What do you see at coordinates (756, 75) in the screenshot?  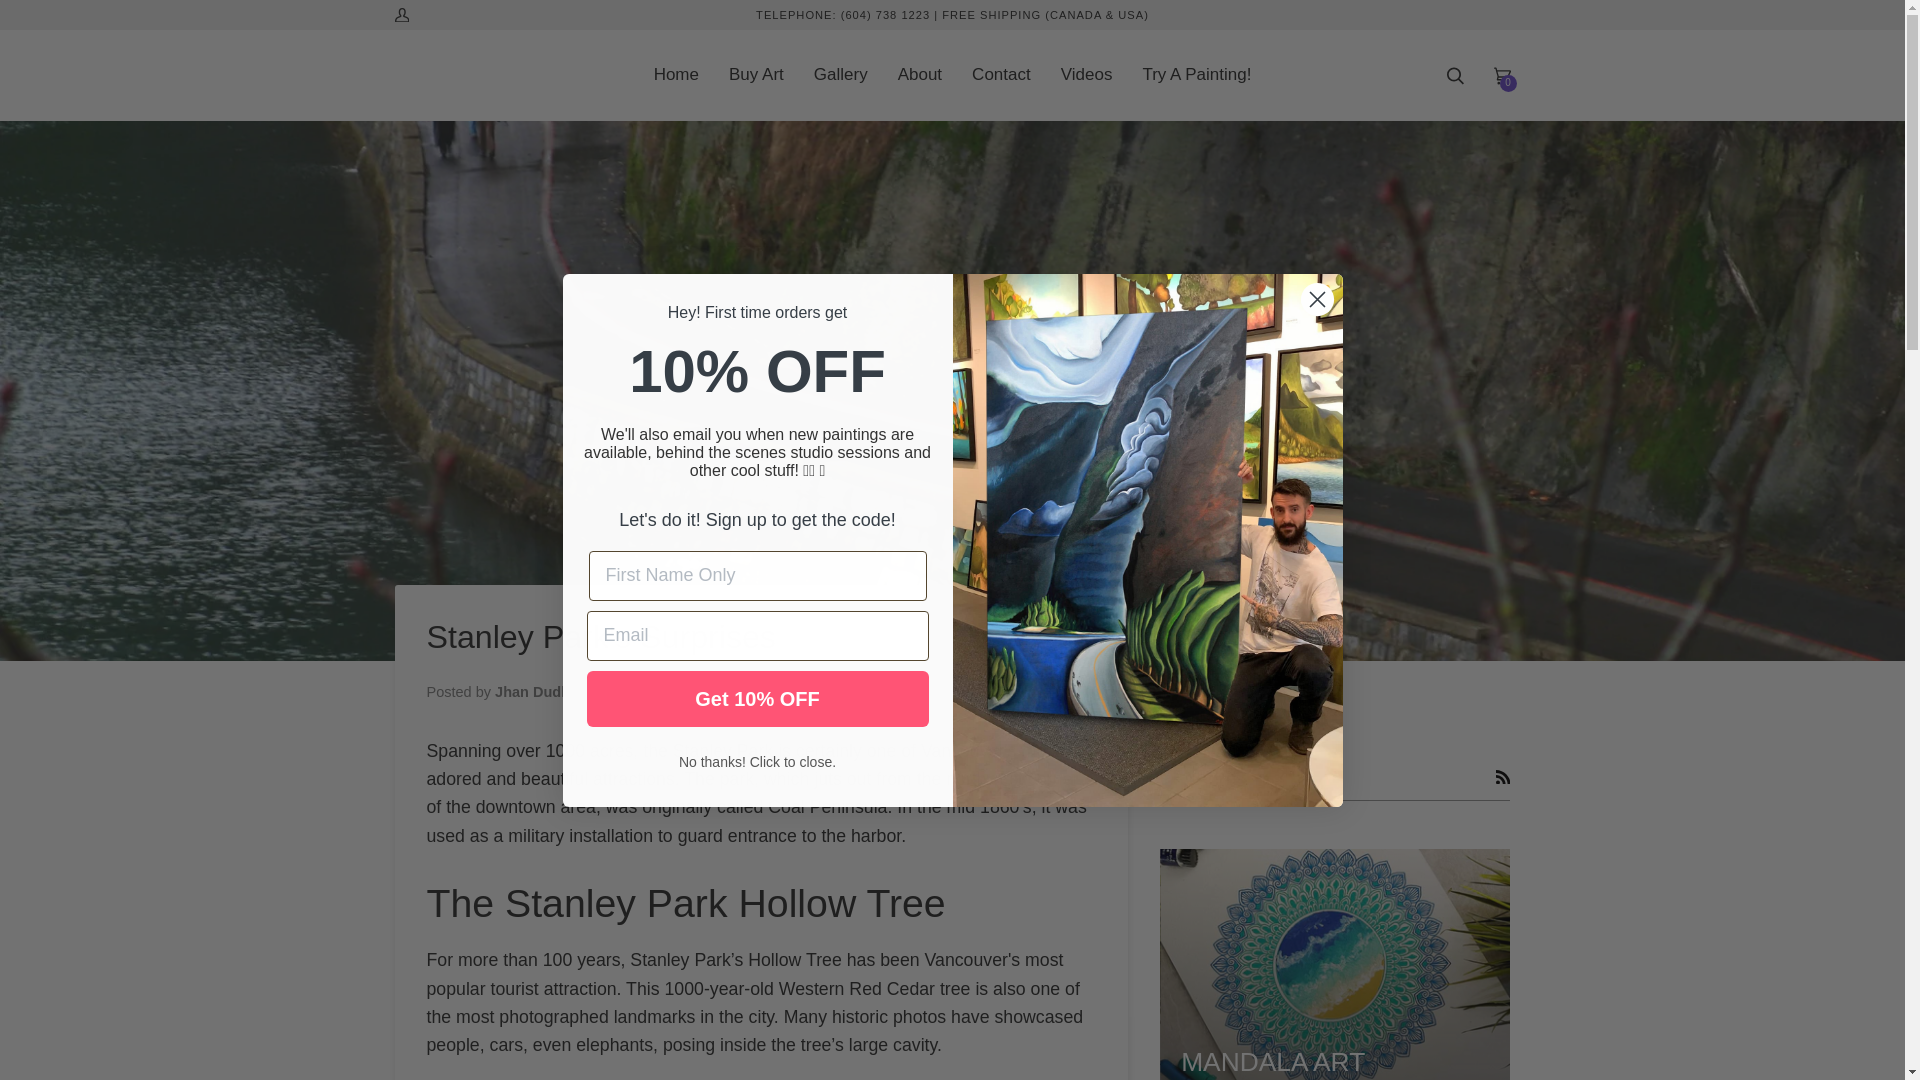 I see `Buy Art` at bounding box center [756, 75].